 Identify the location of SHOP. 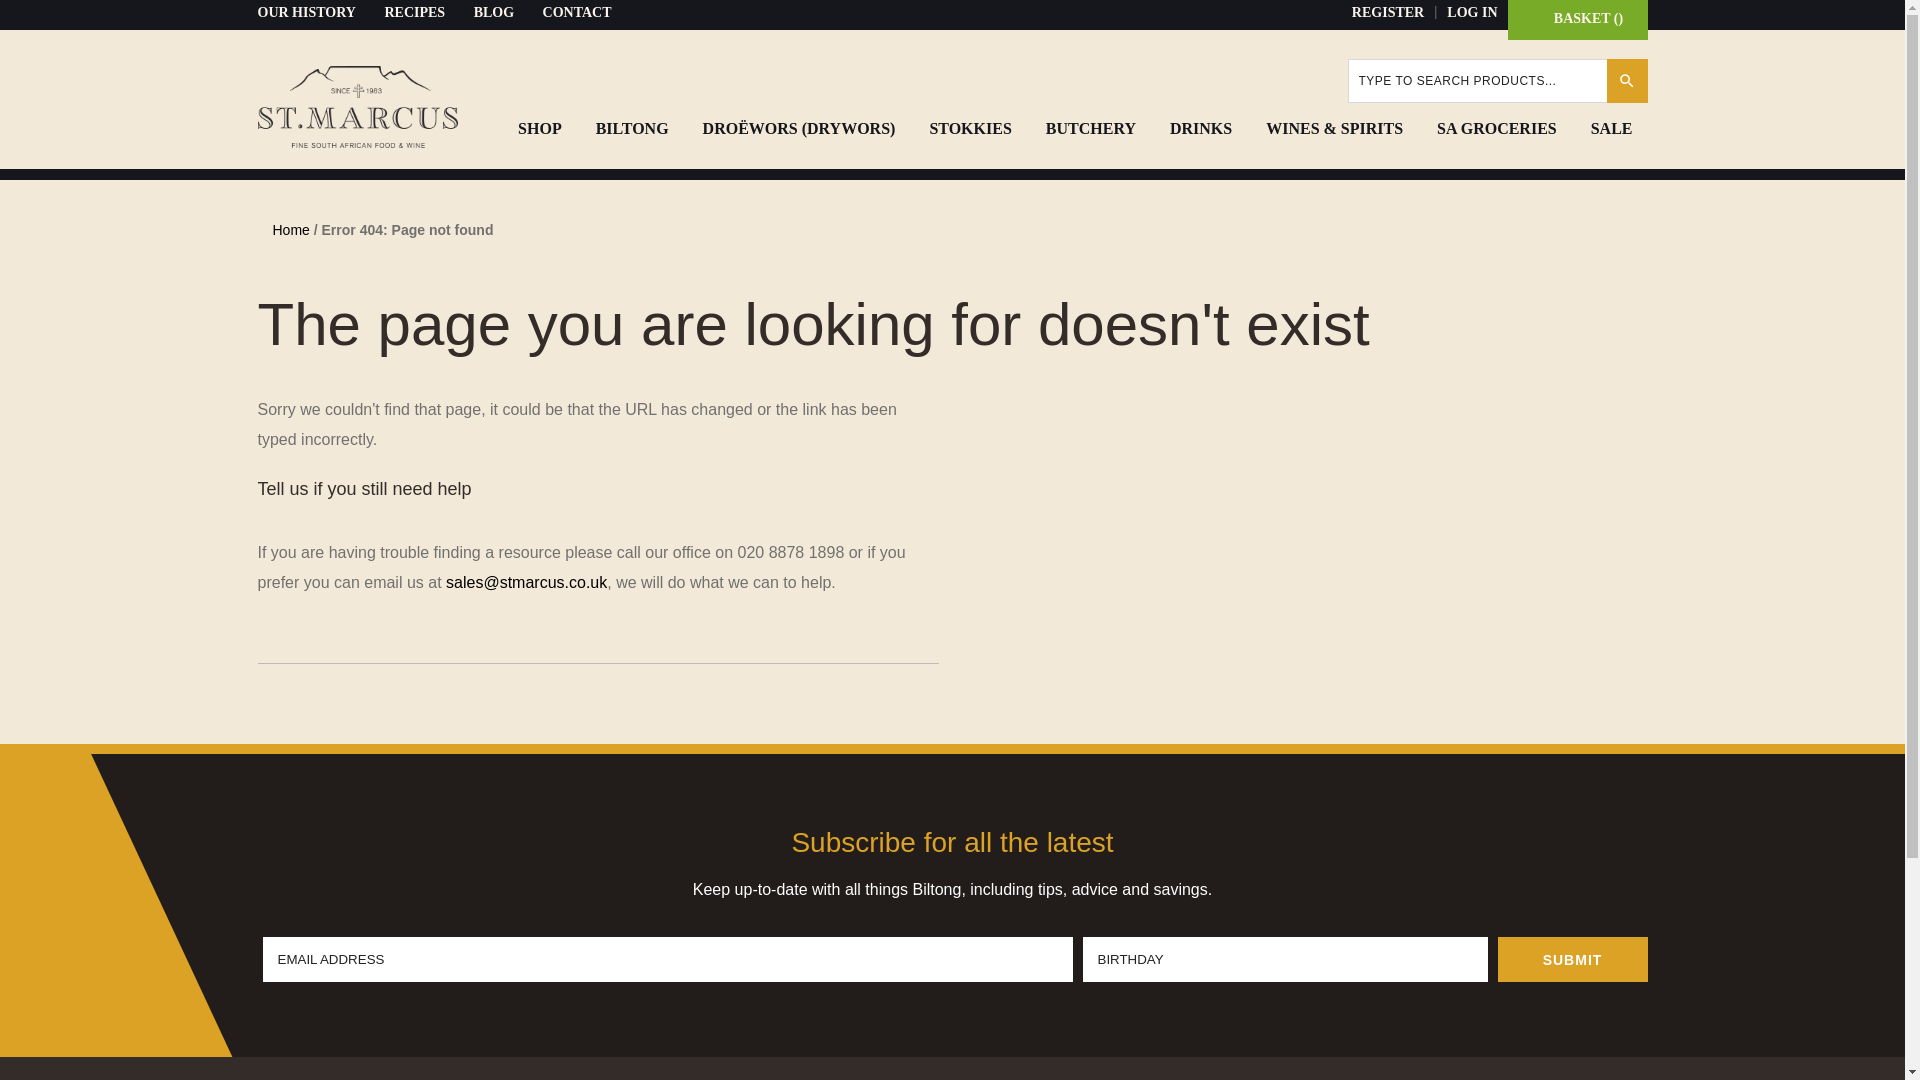
(540, 128).